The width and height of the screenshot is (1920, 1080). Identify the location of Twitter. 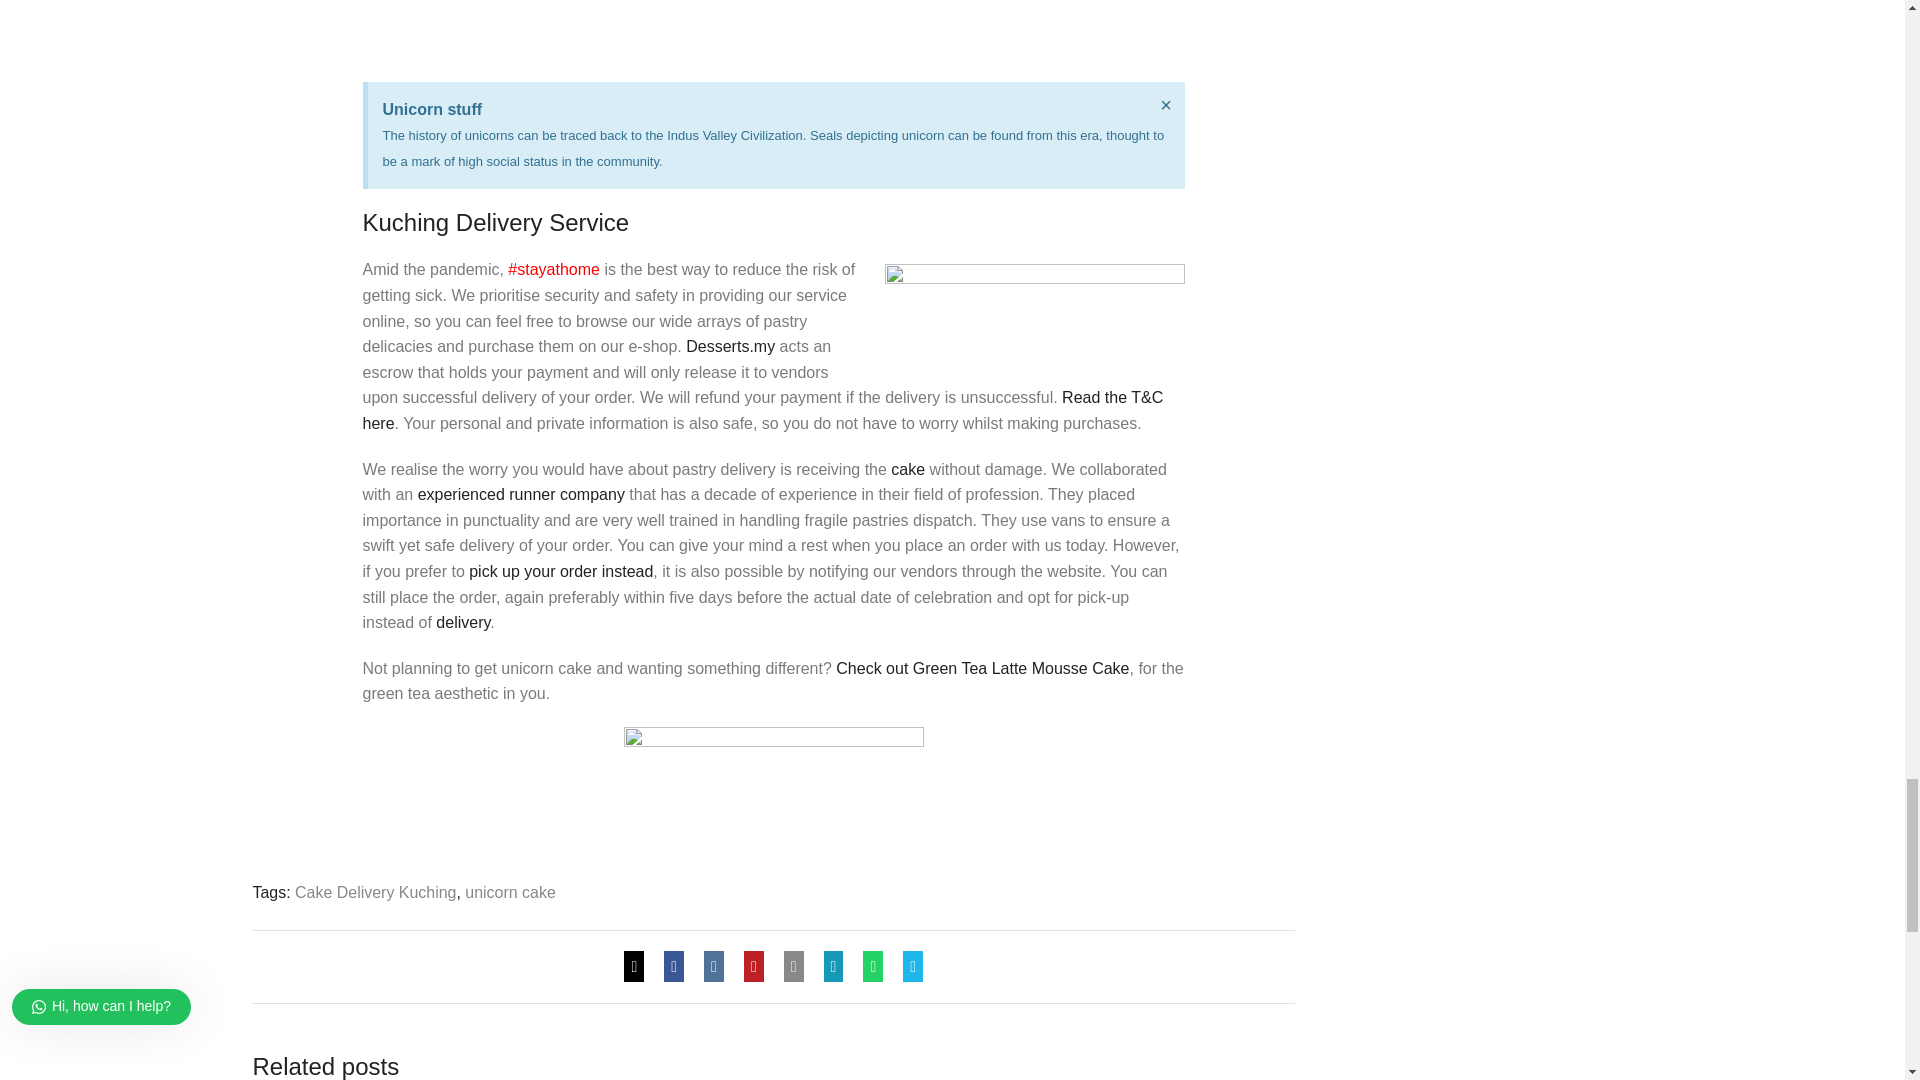
(639, 966).